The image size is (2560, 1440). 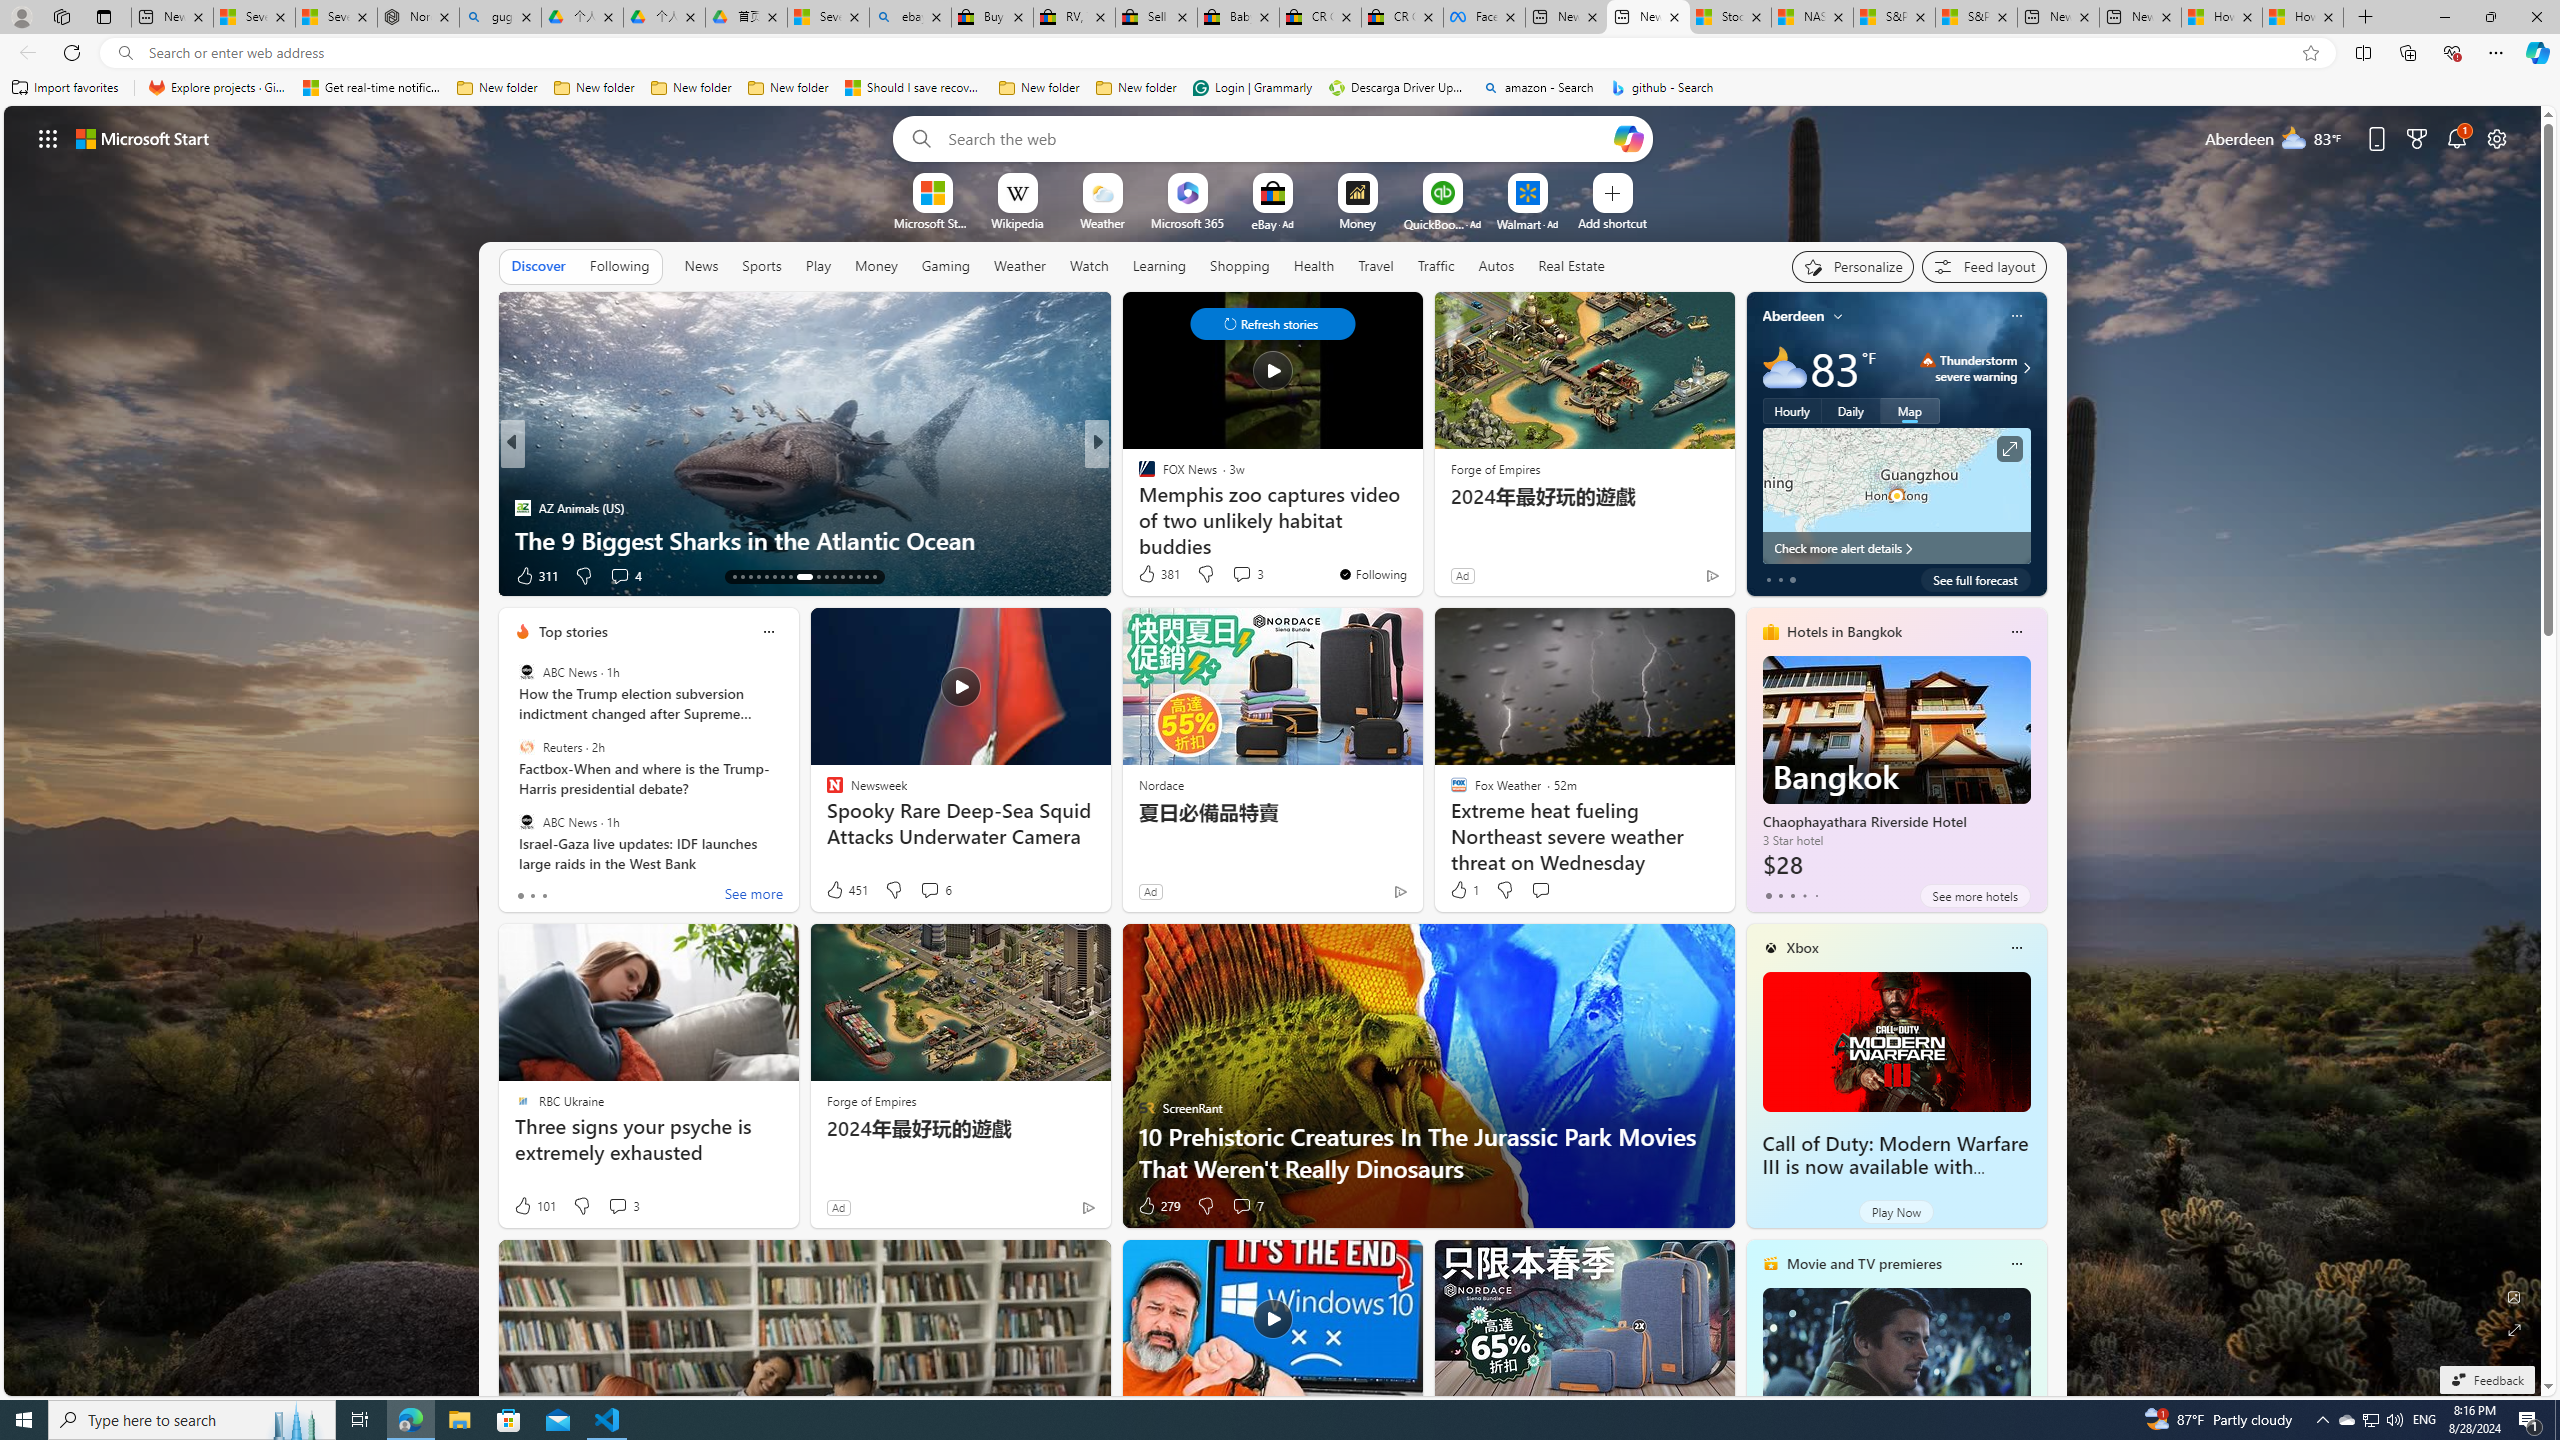 I want to click on Buy Auto Parts & Accessories | eBay, so click(x=992, y=17).